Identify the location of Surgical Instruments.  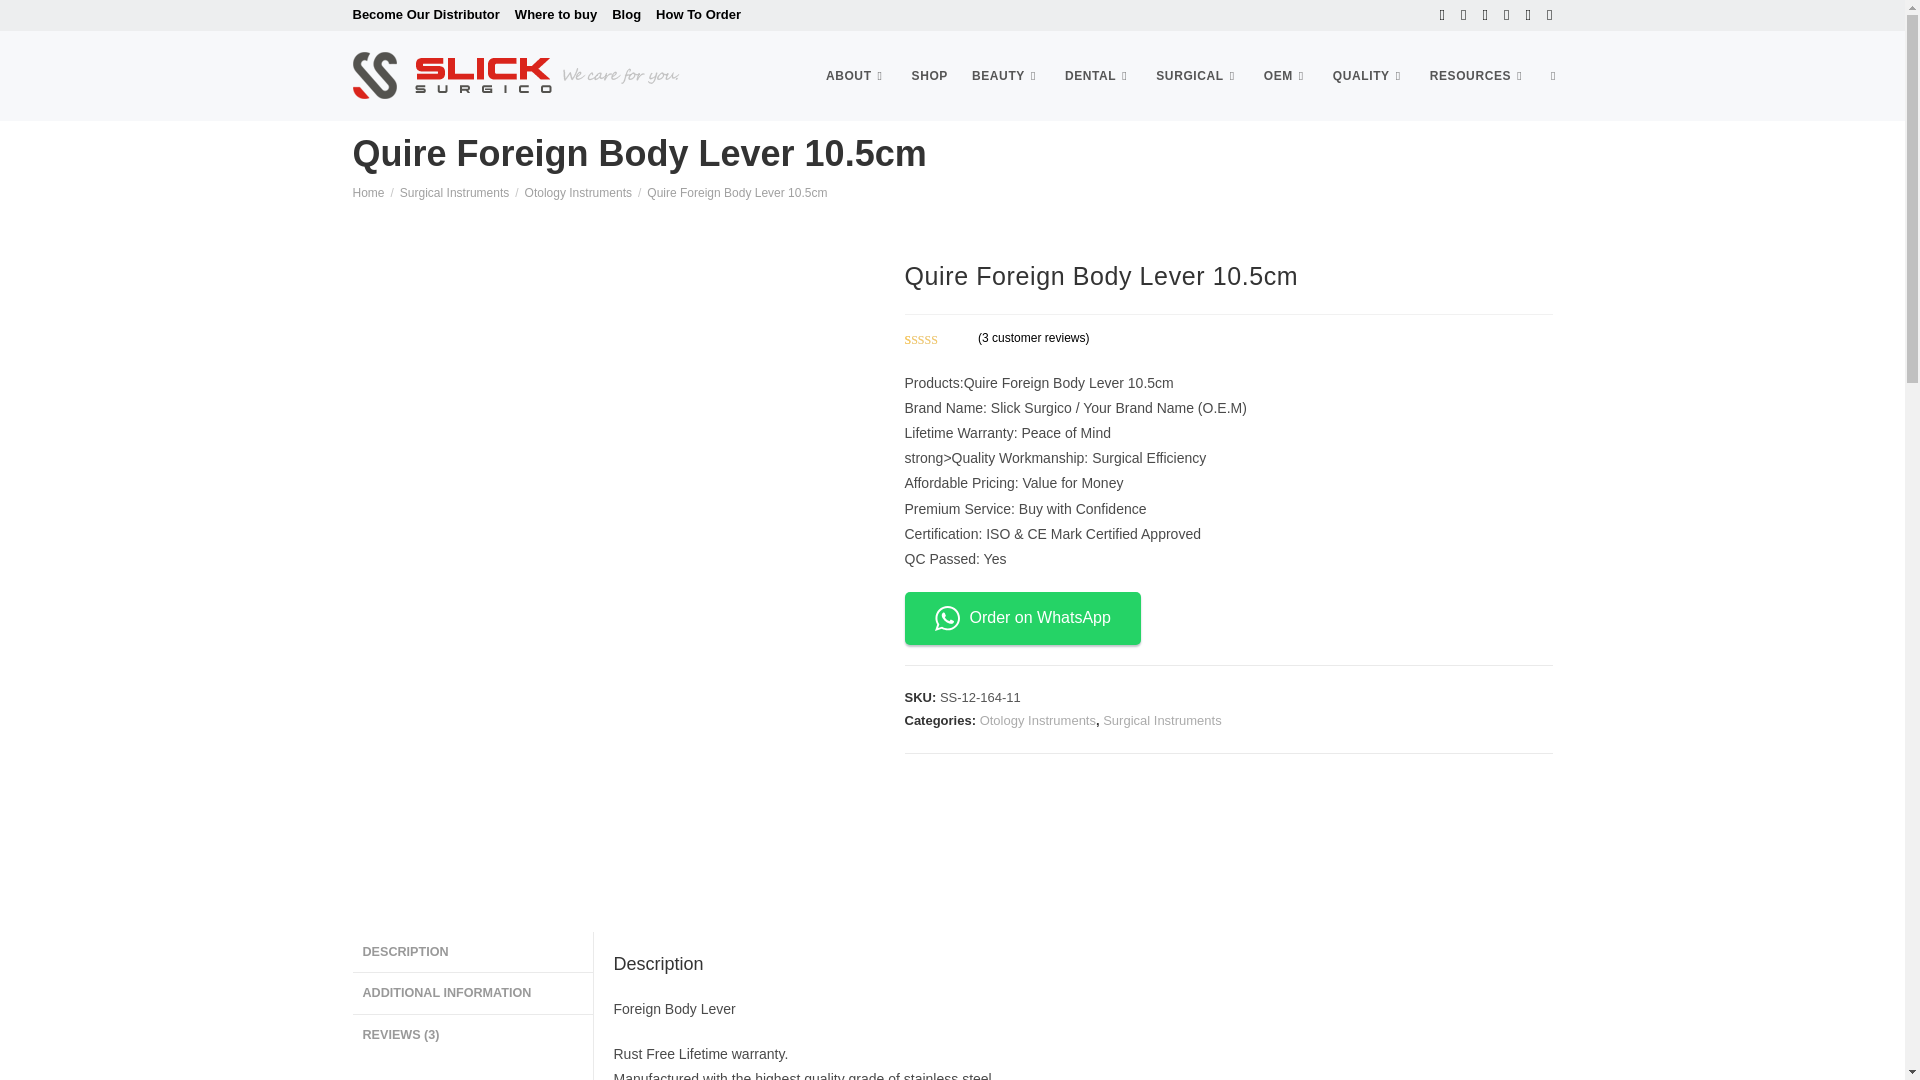
(1198, 74).